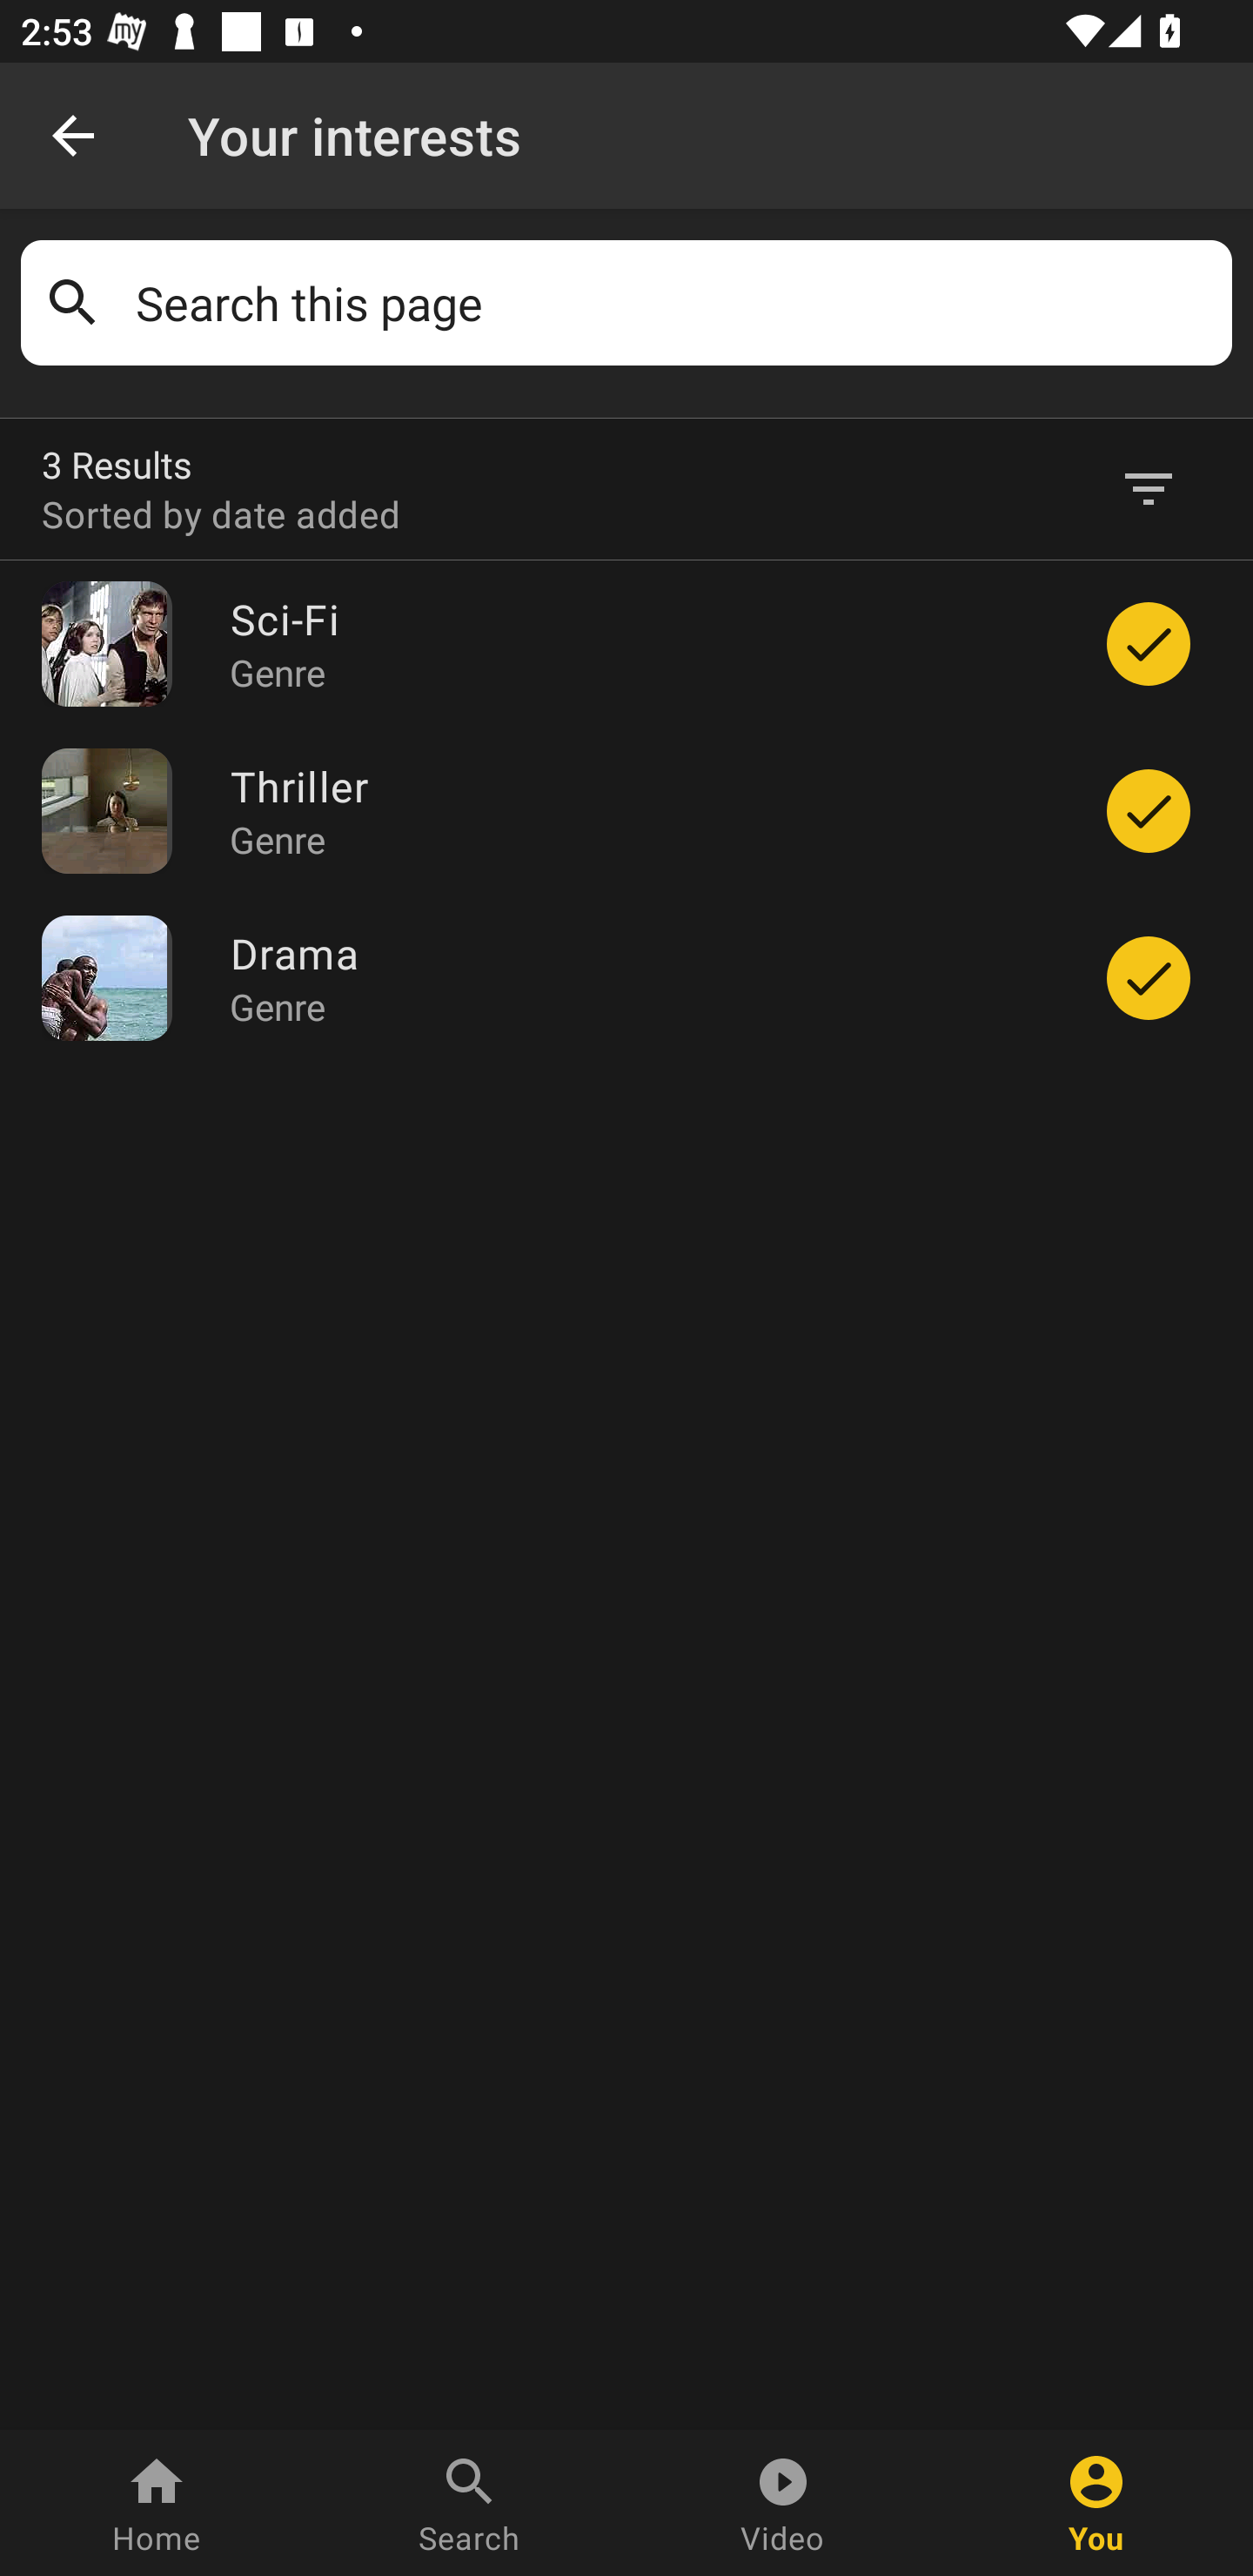 This screenshot has height=2576, width=1253. Describe the element at coordinates (642, 644) in the screenshot. I see `Sci-Fi Genre` at that location.